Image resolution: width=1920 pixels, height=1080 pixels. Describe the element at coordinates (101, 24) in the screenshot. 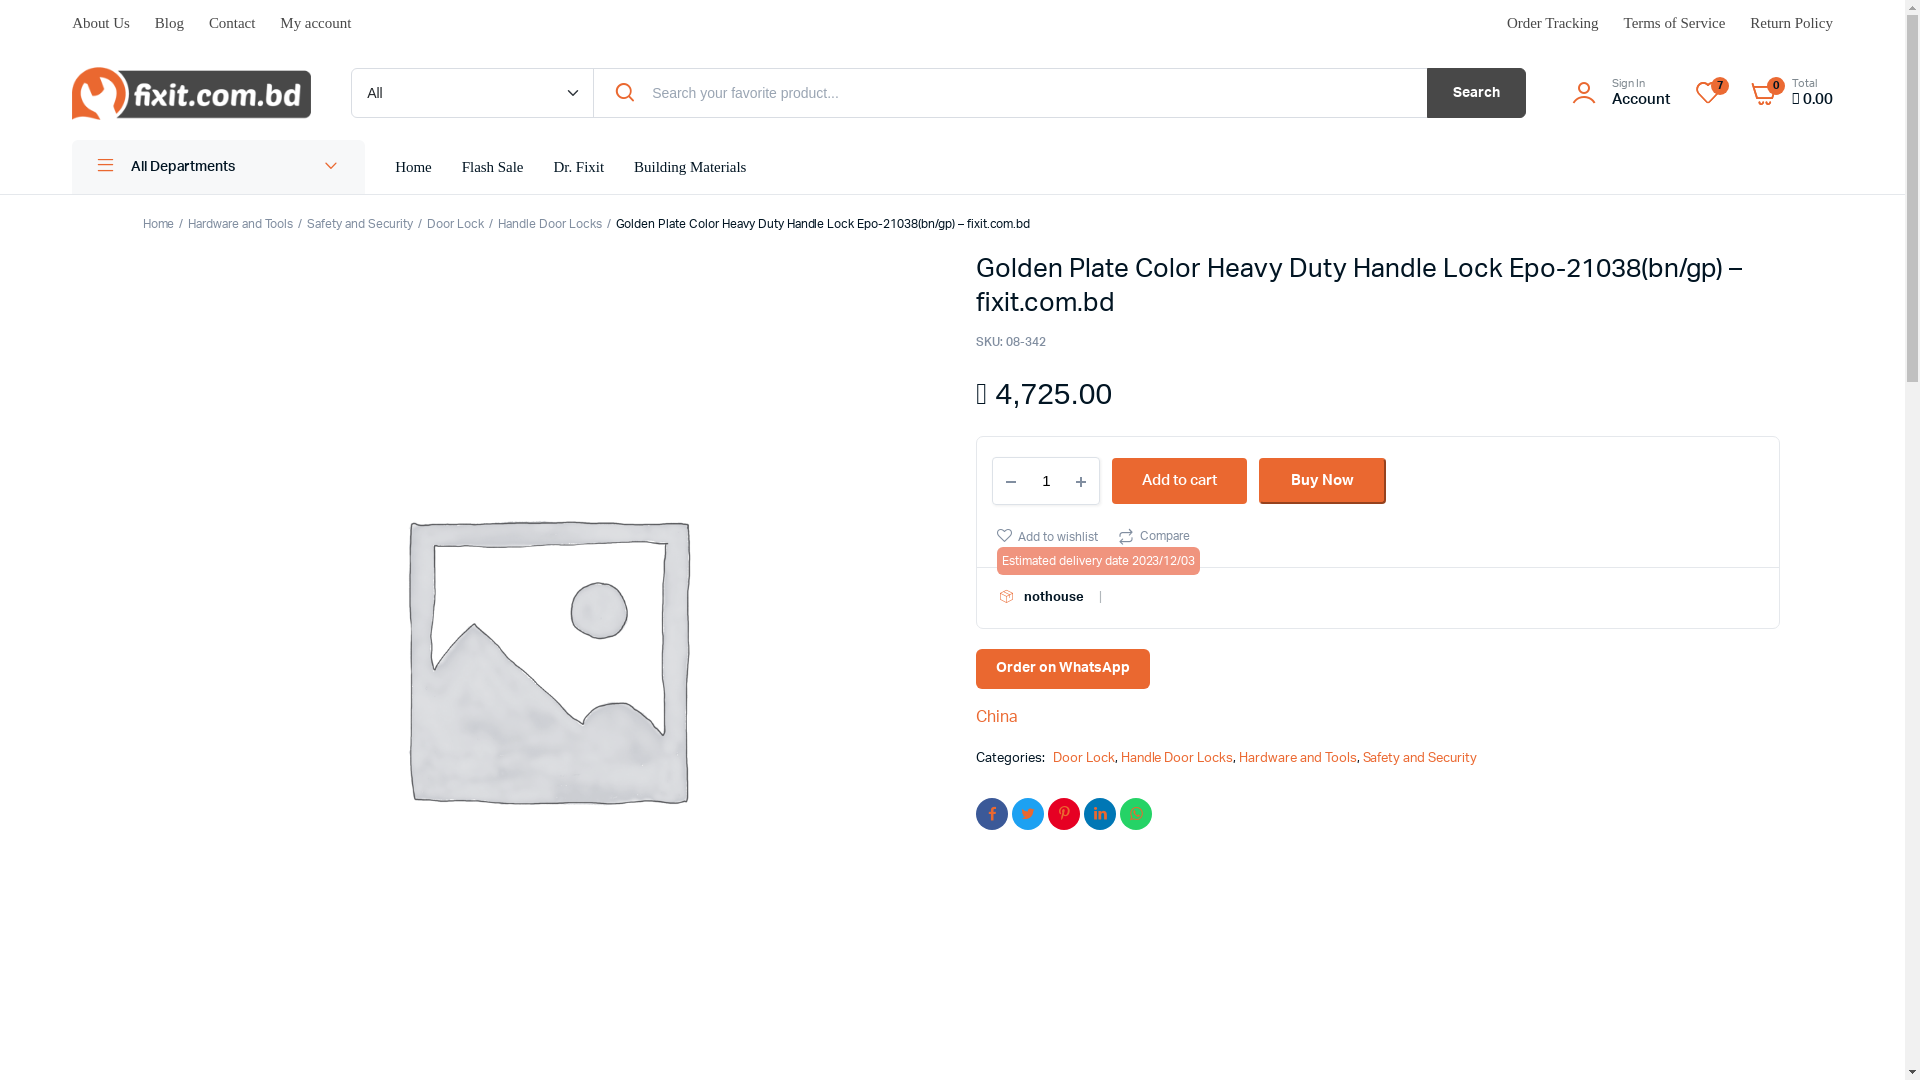

I see `About Us` at that location.